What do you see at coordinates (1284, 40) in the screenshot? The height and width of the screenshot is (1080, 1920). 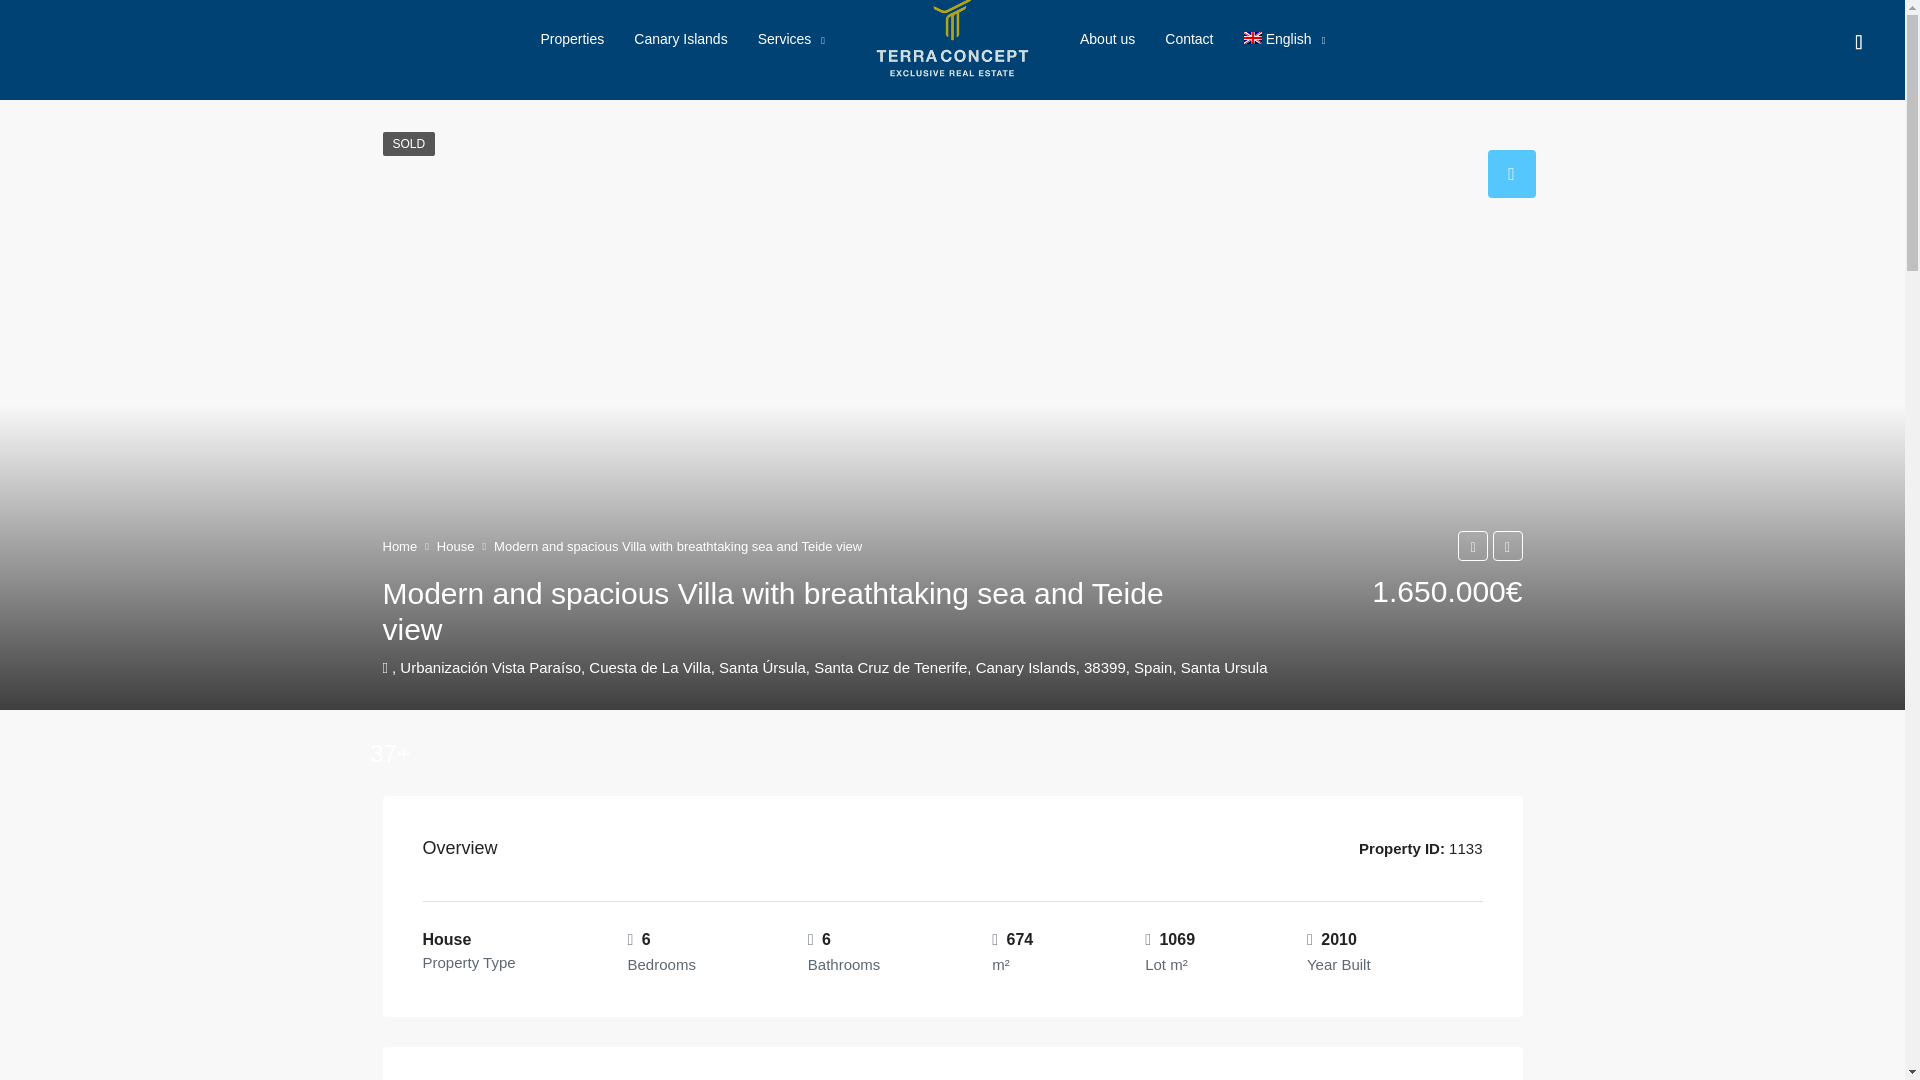 I see `English` at bounding box center [1284, 40].